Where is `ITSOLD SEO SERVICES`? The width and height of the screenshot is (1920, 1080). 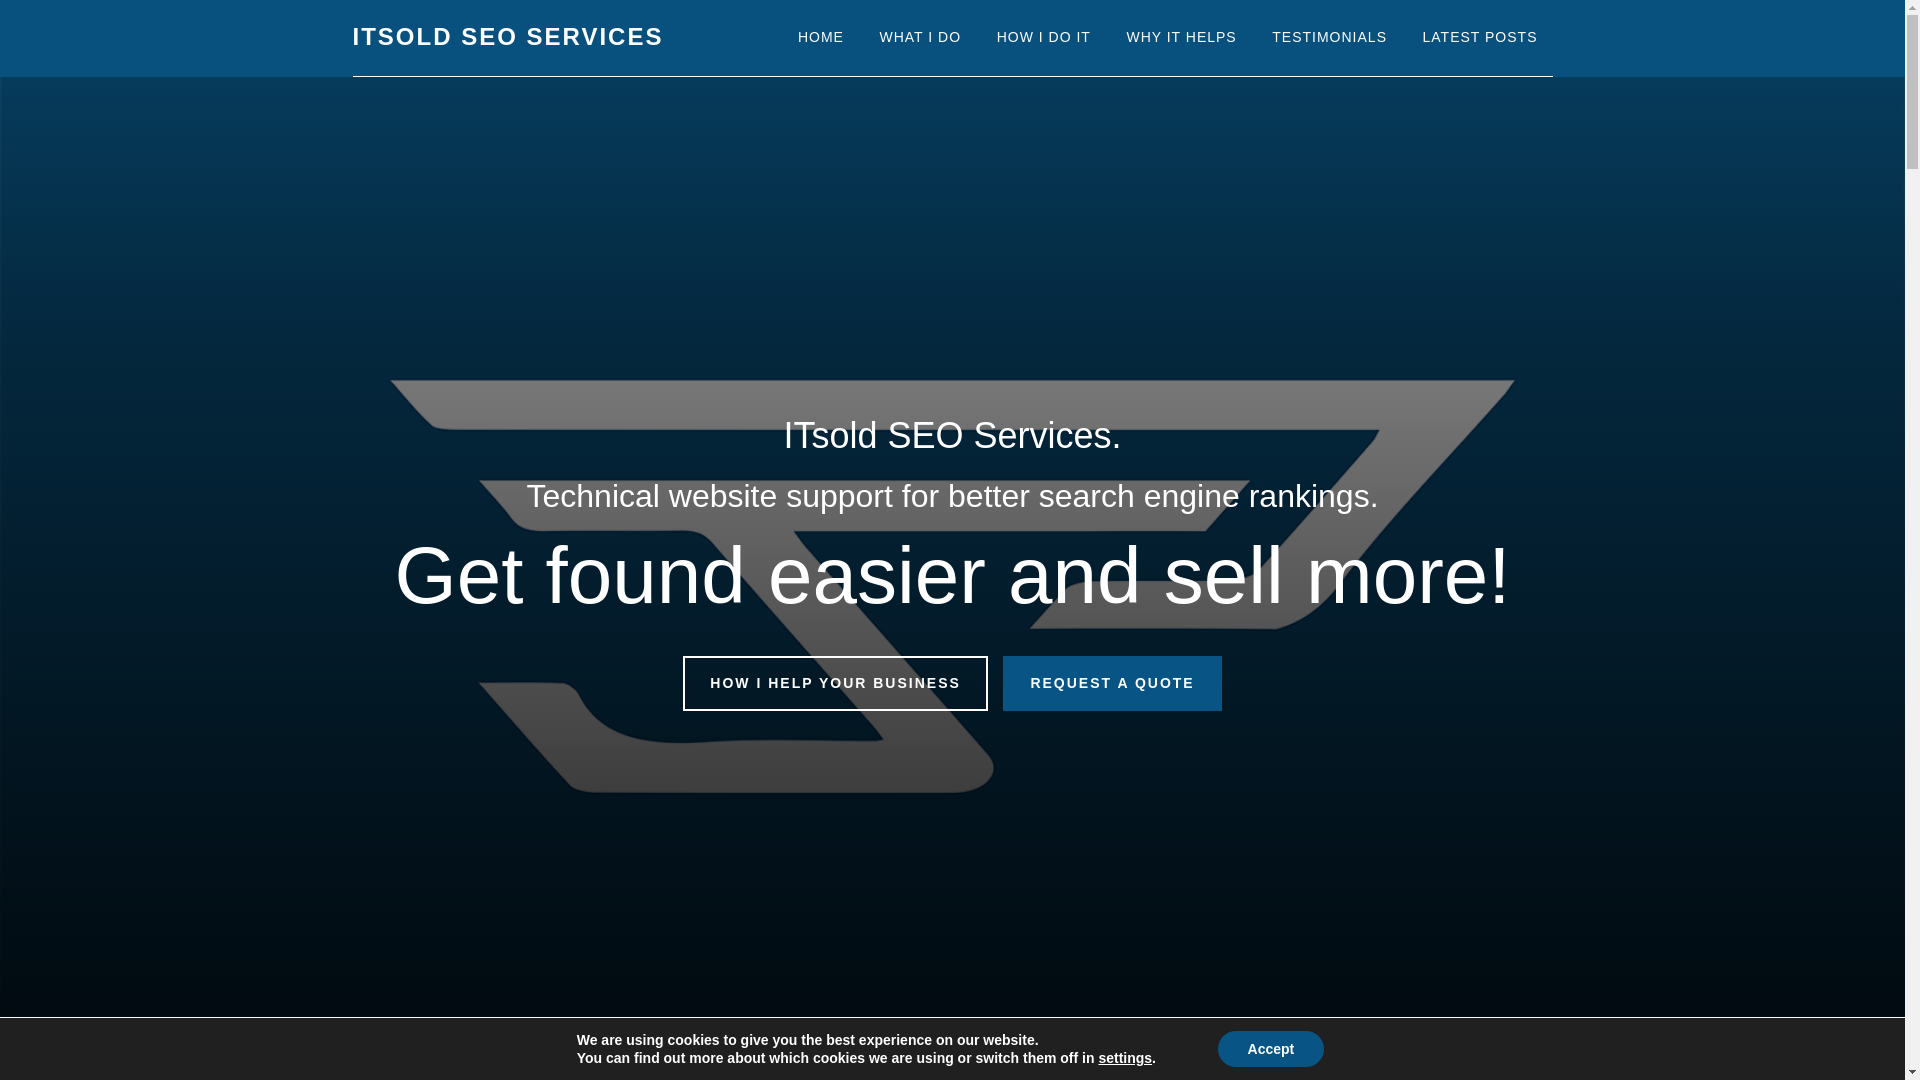 ITSOLD SEO SERVICES is located at coordinates (506, 36).